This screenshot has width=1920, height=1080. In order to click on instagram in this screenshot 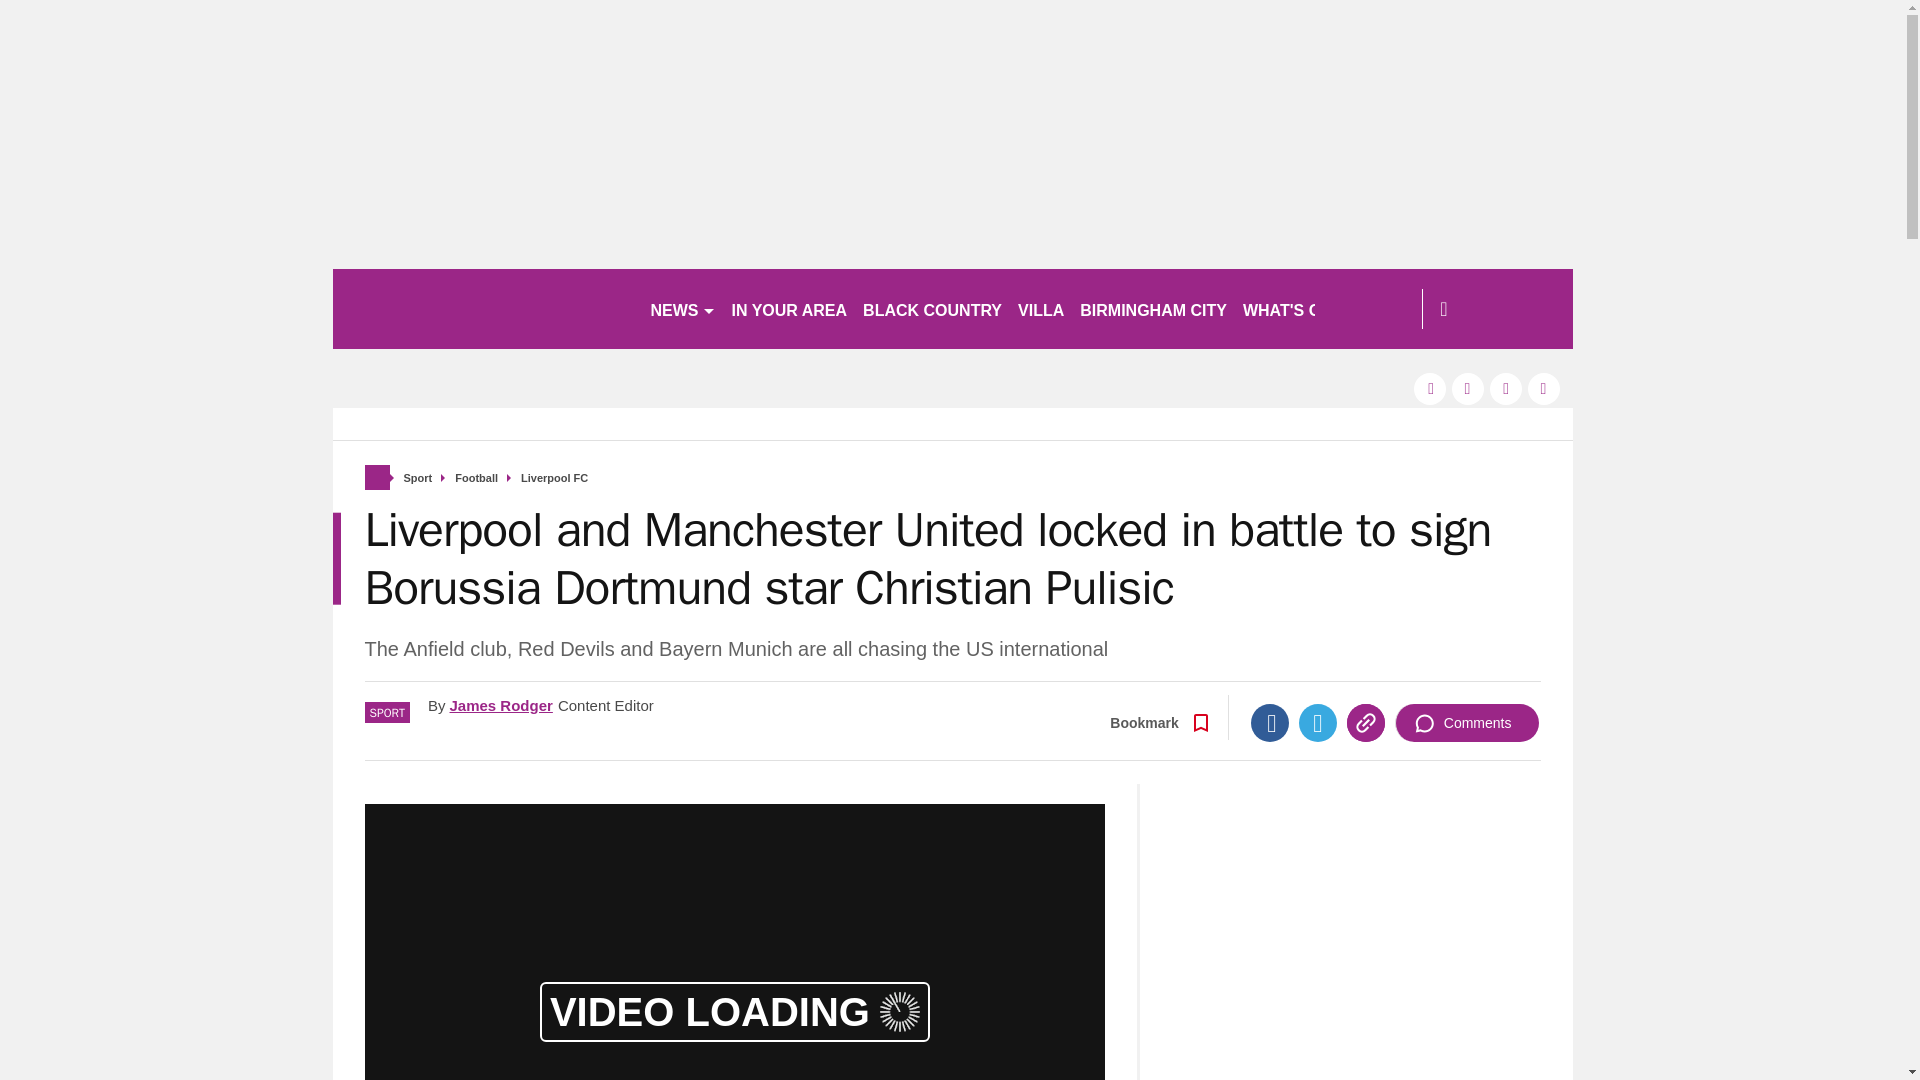, I will do `click(1544, 388)`.